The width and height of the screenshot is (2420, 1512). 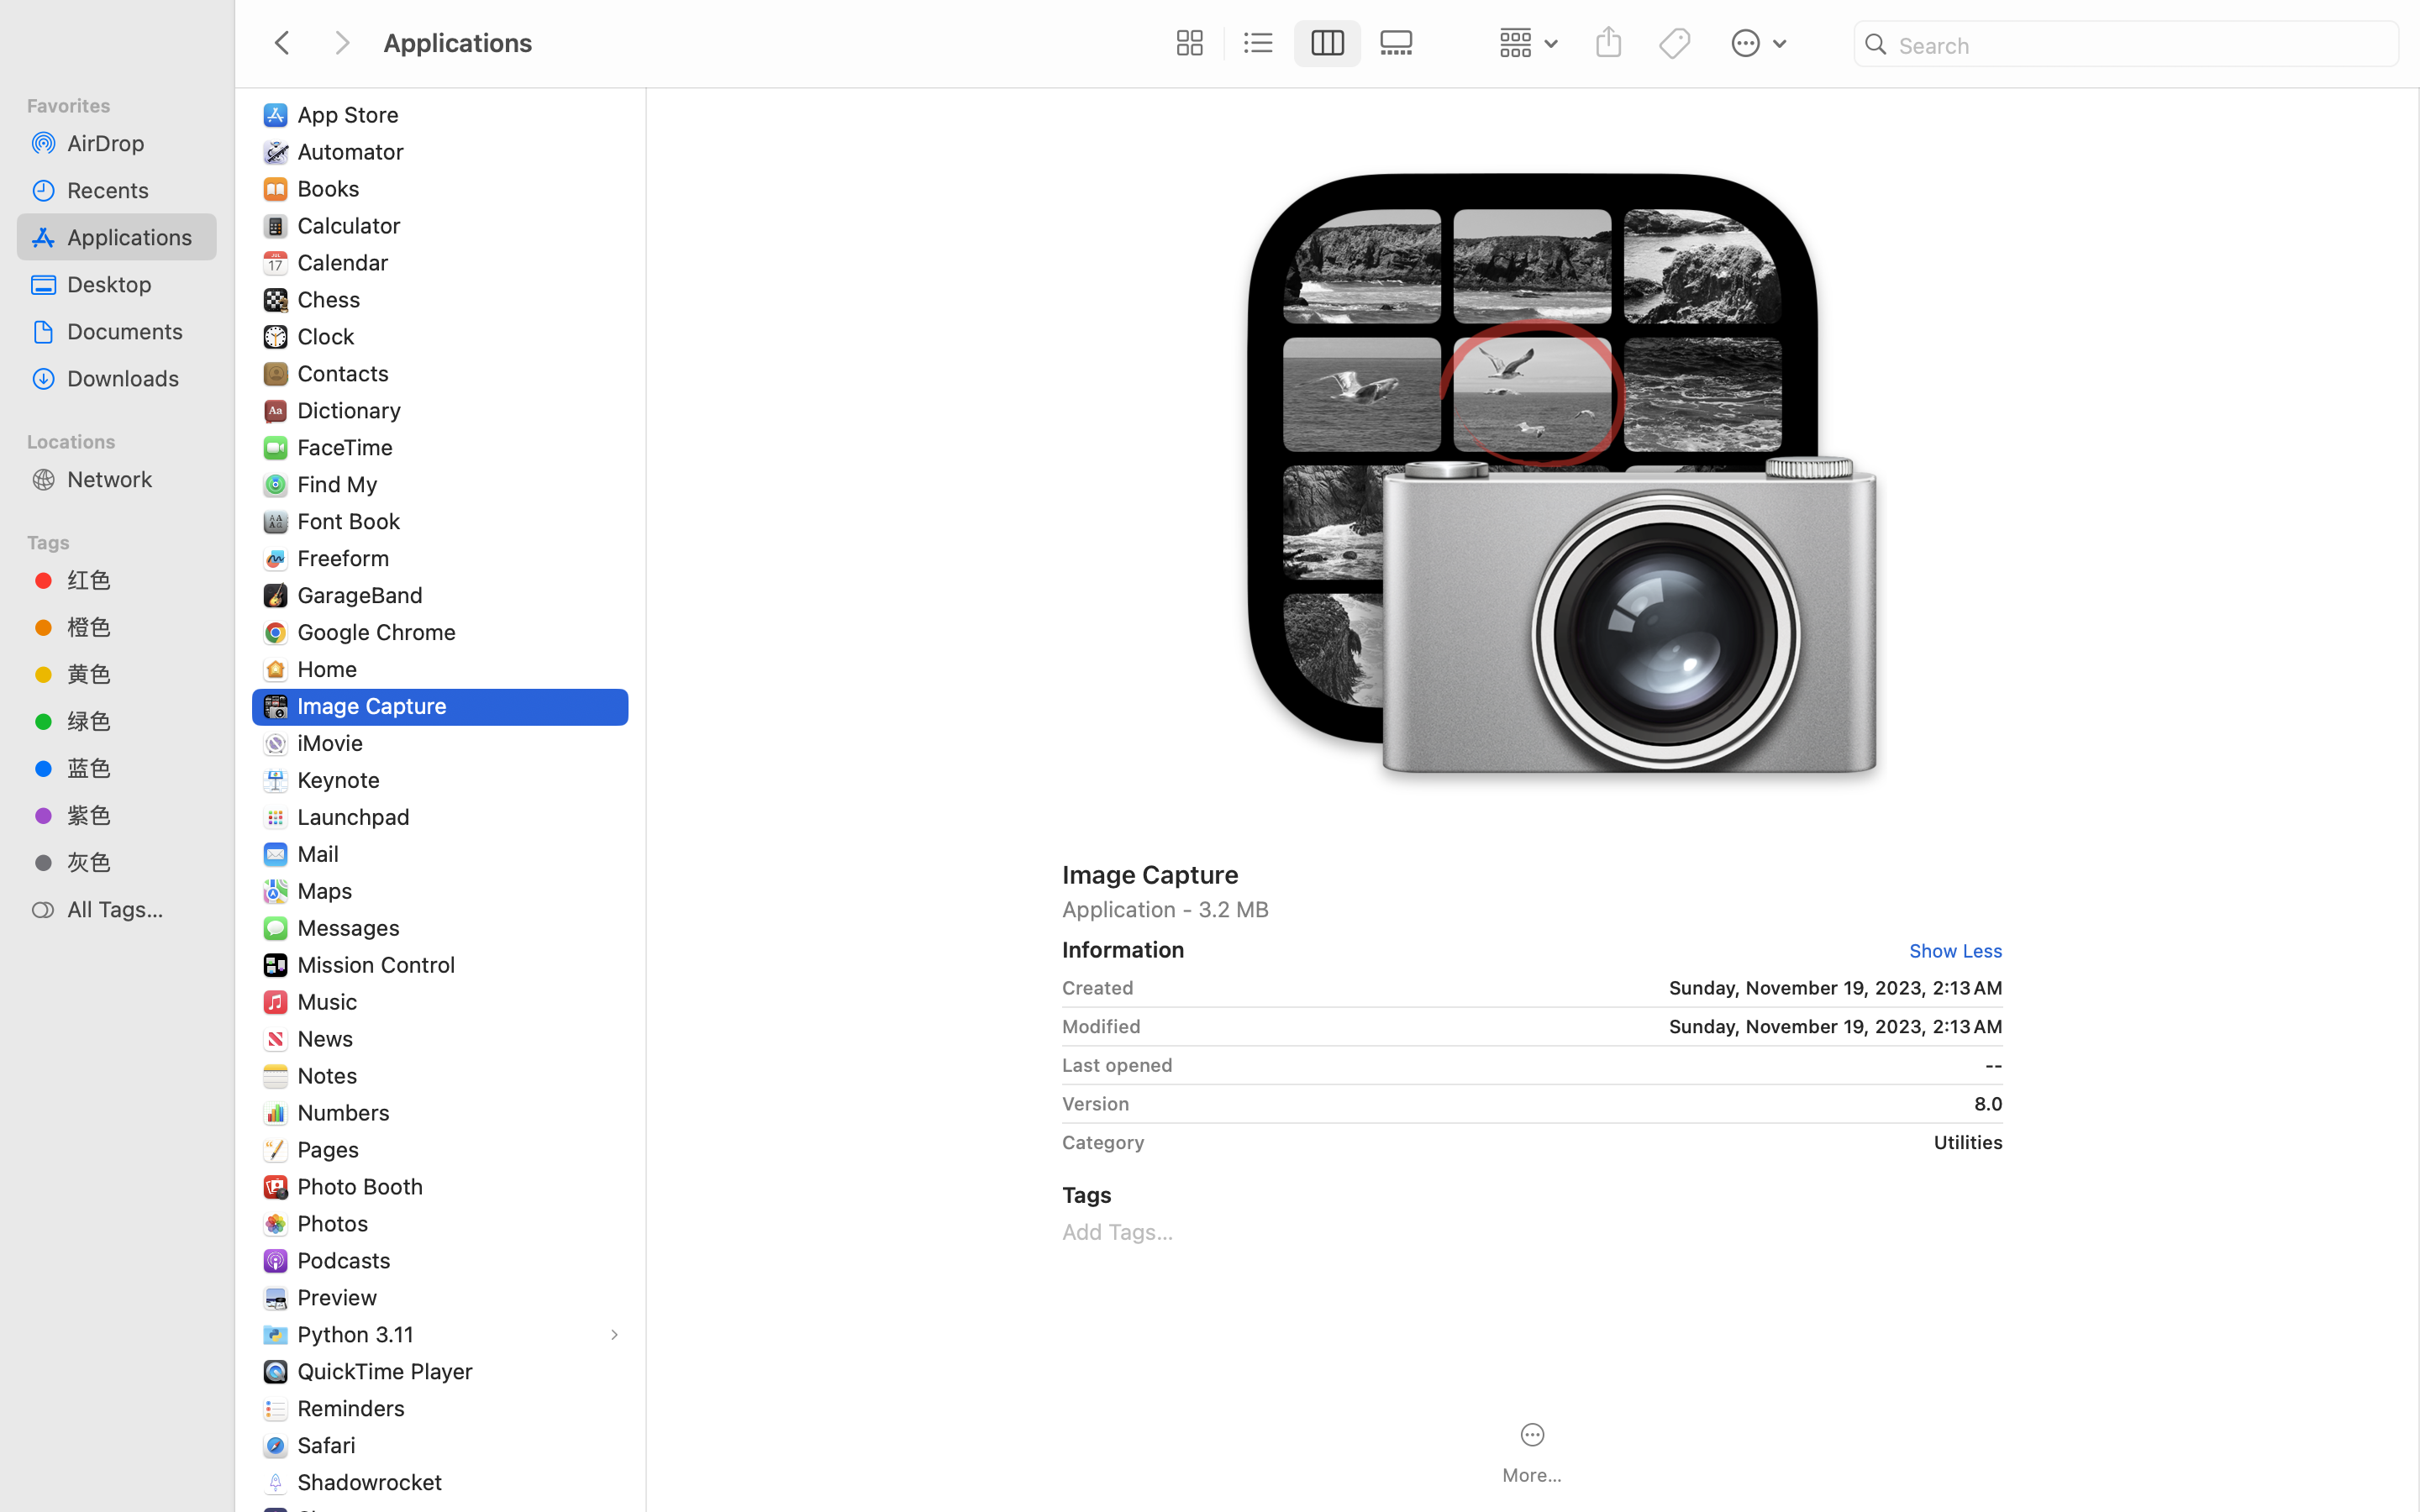 I want to click on Last opened, so click(x=1118, y=1065).